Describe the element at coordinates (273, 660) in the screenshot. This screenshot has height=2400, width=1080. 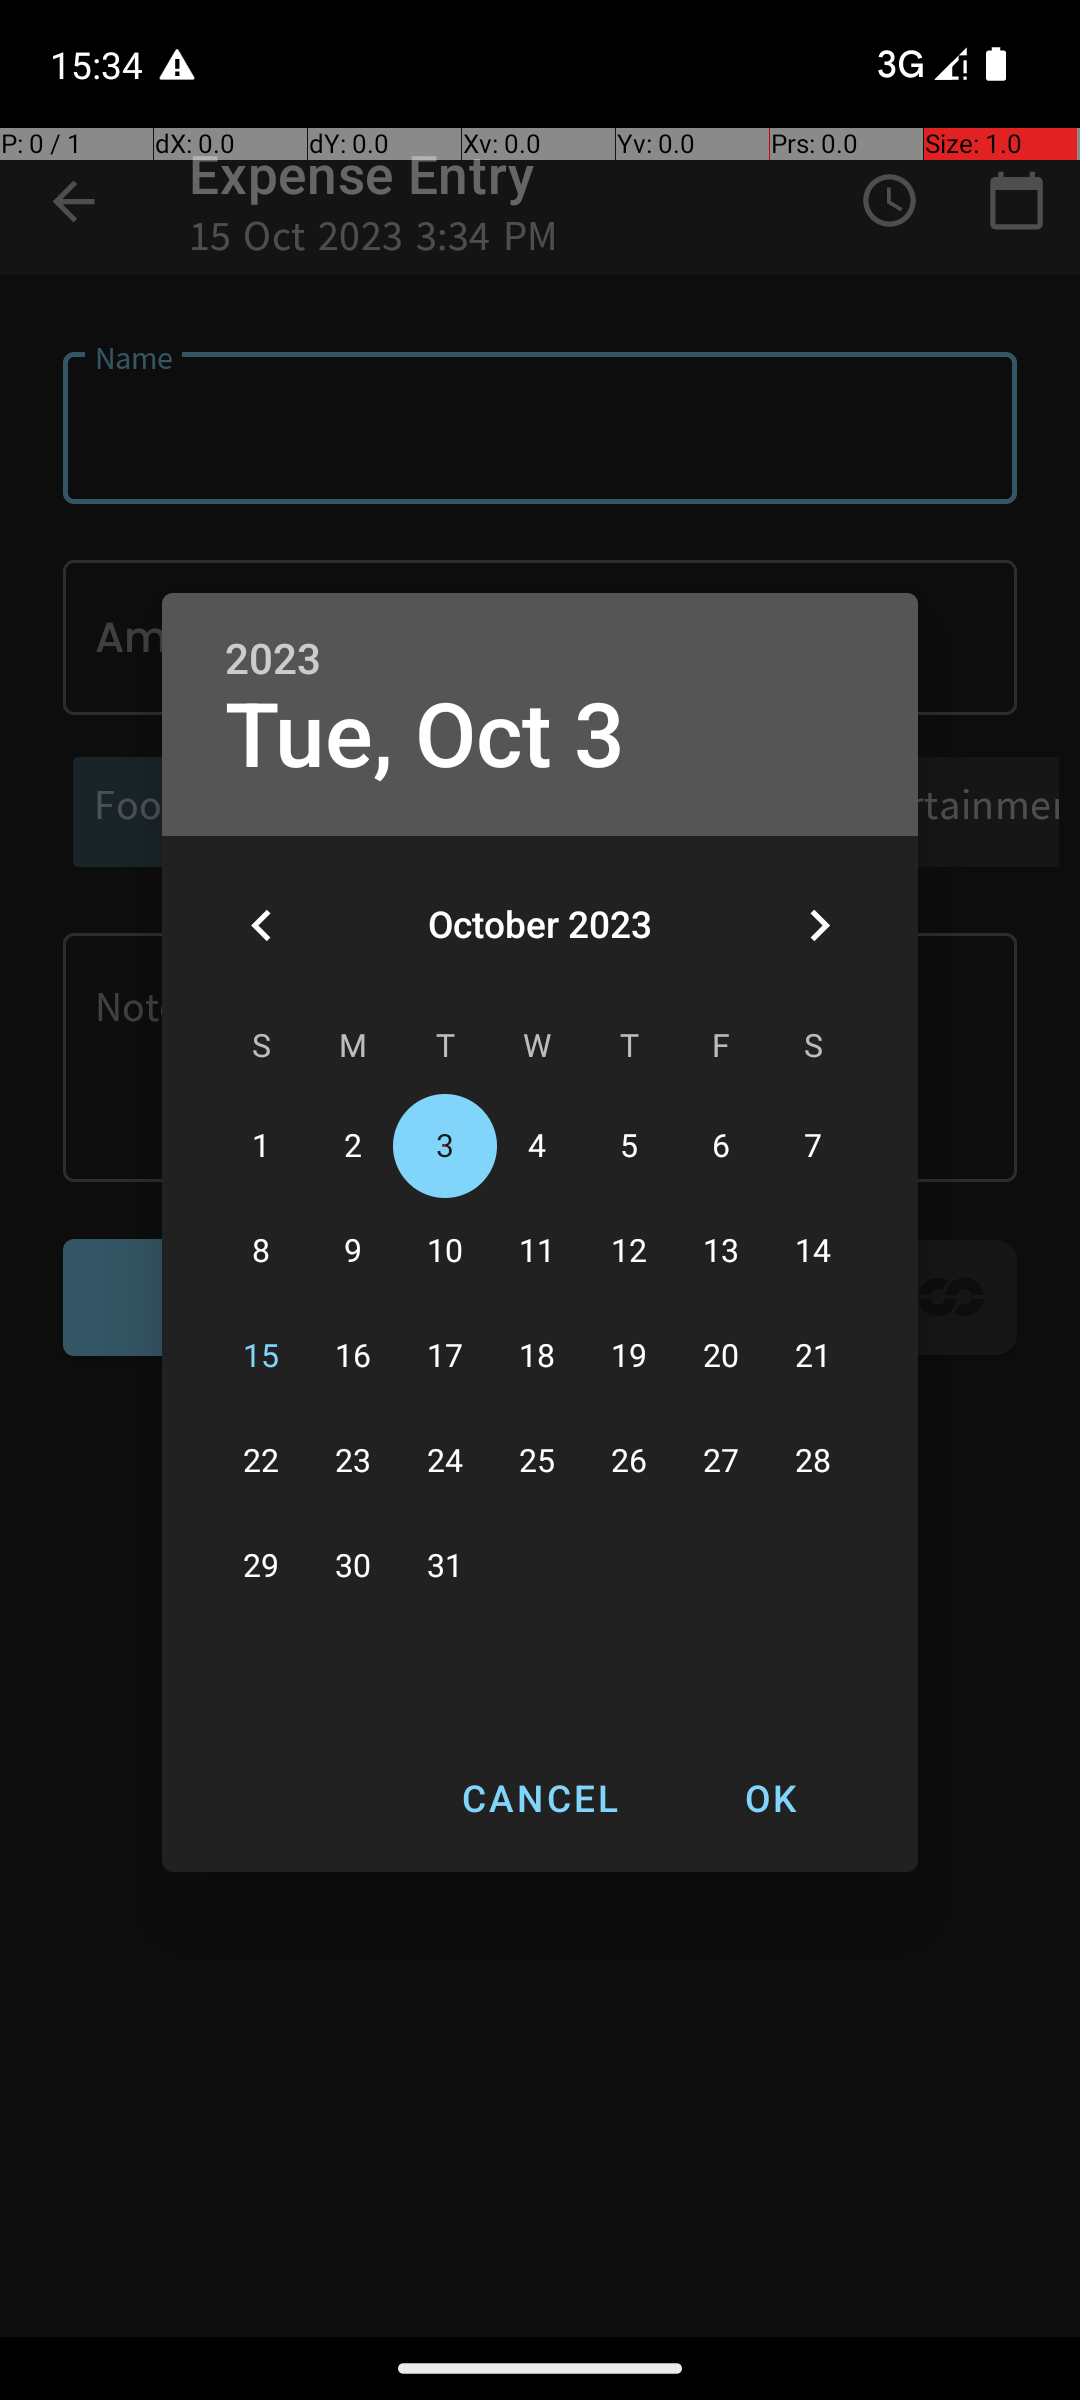
I see `2023` at that location.